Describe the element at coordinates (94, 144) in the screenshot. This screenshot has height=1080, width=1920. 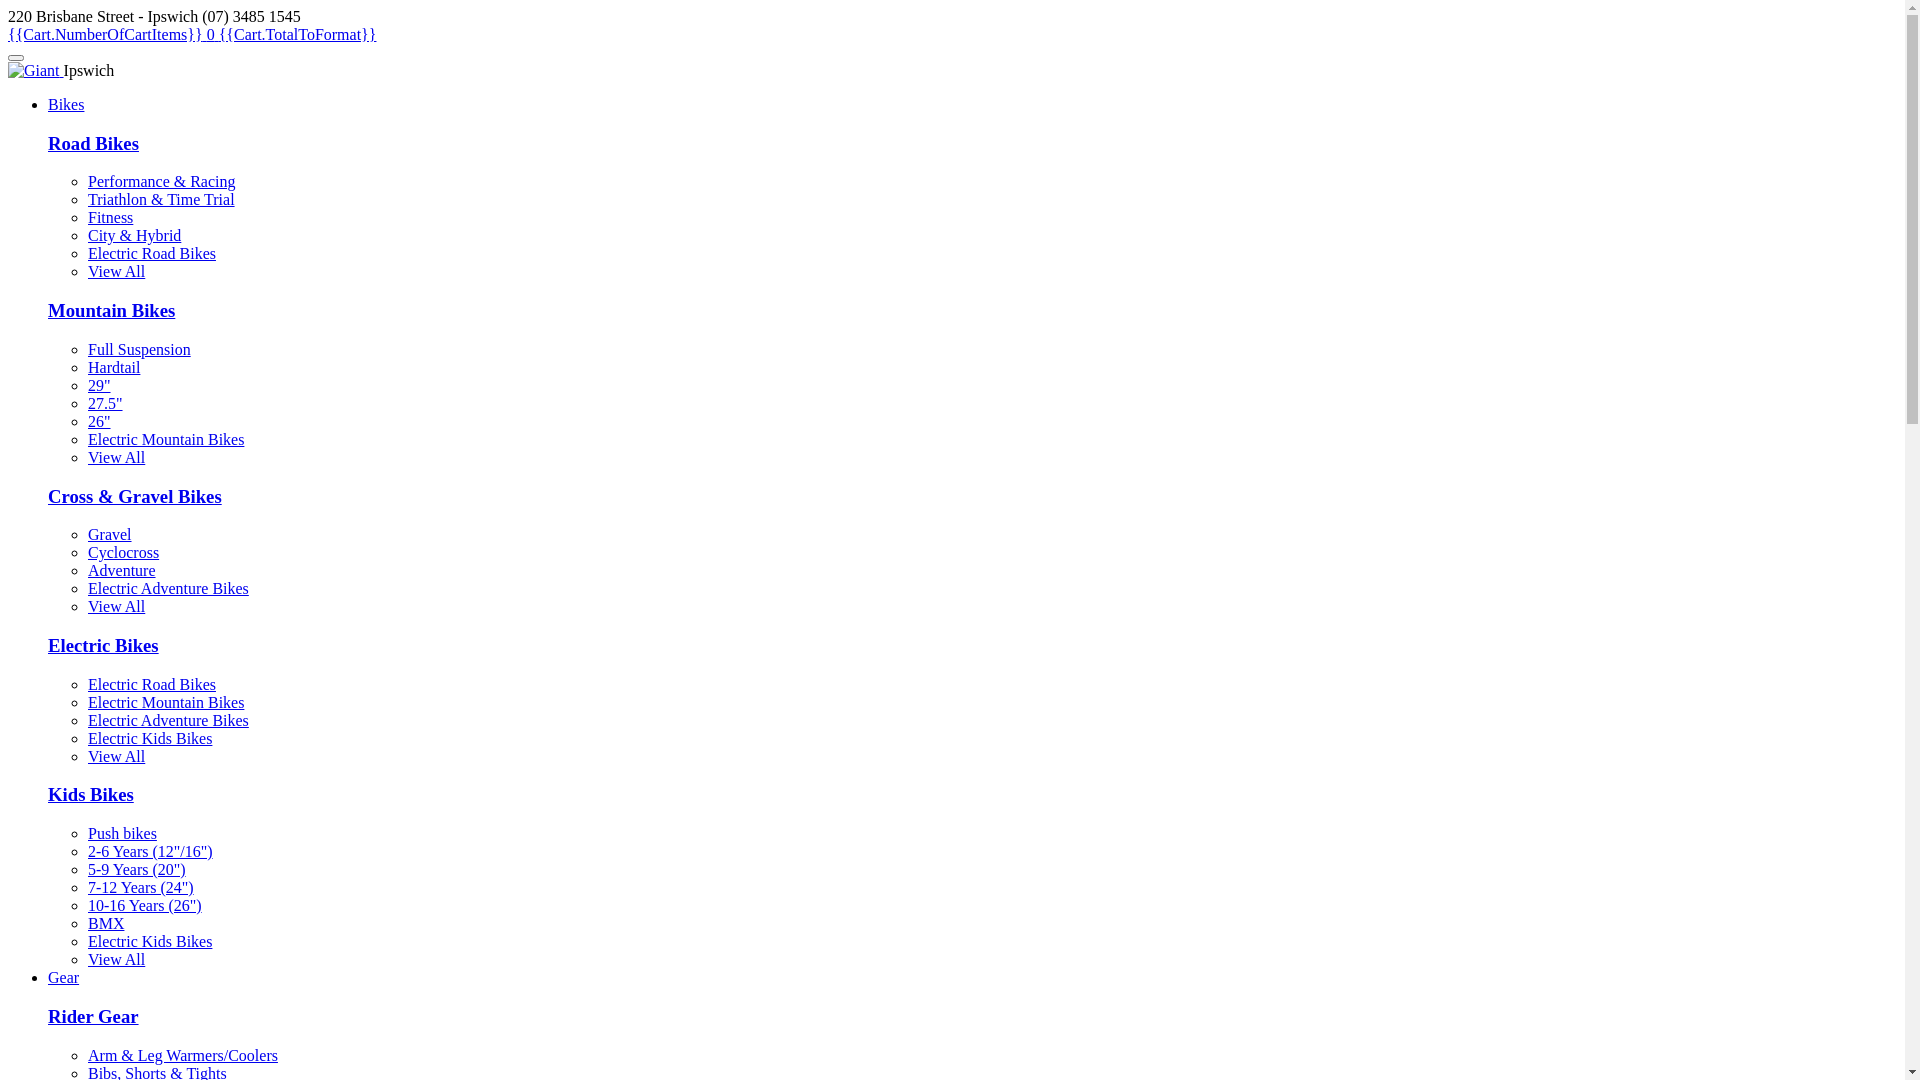
I see `Road Bikes` at that location.